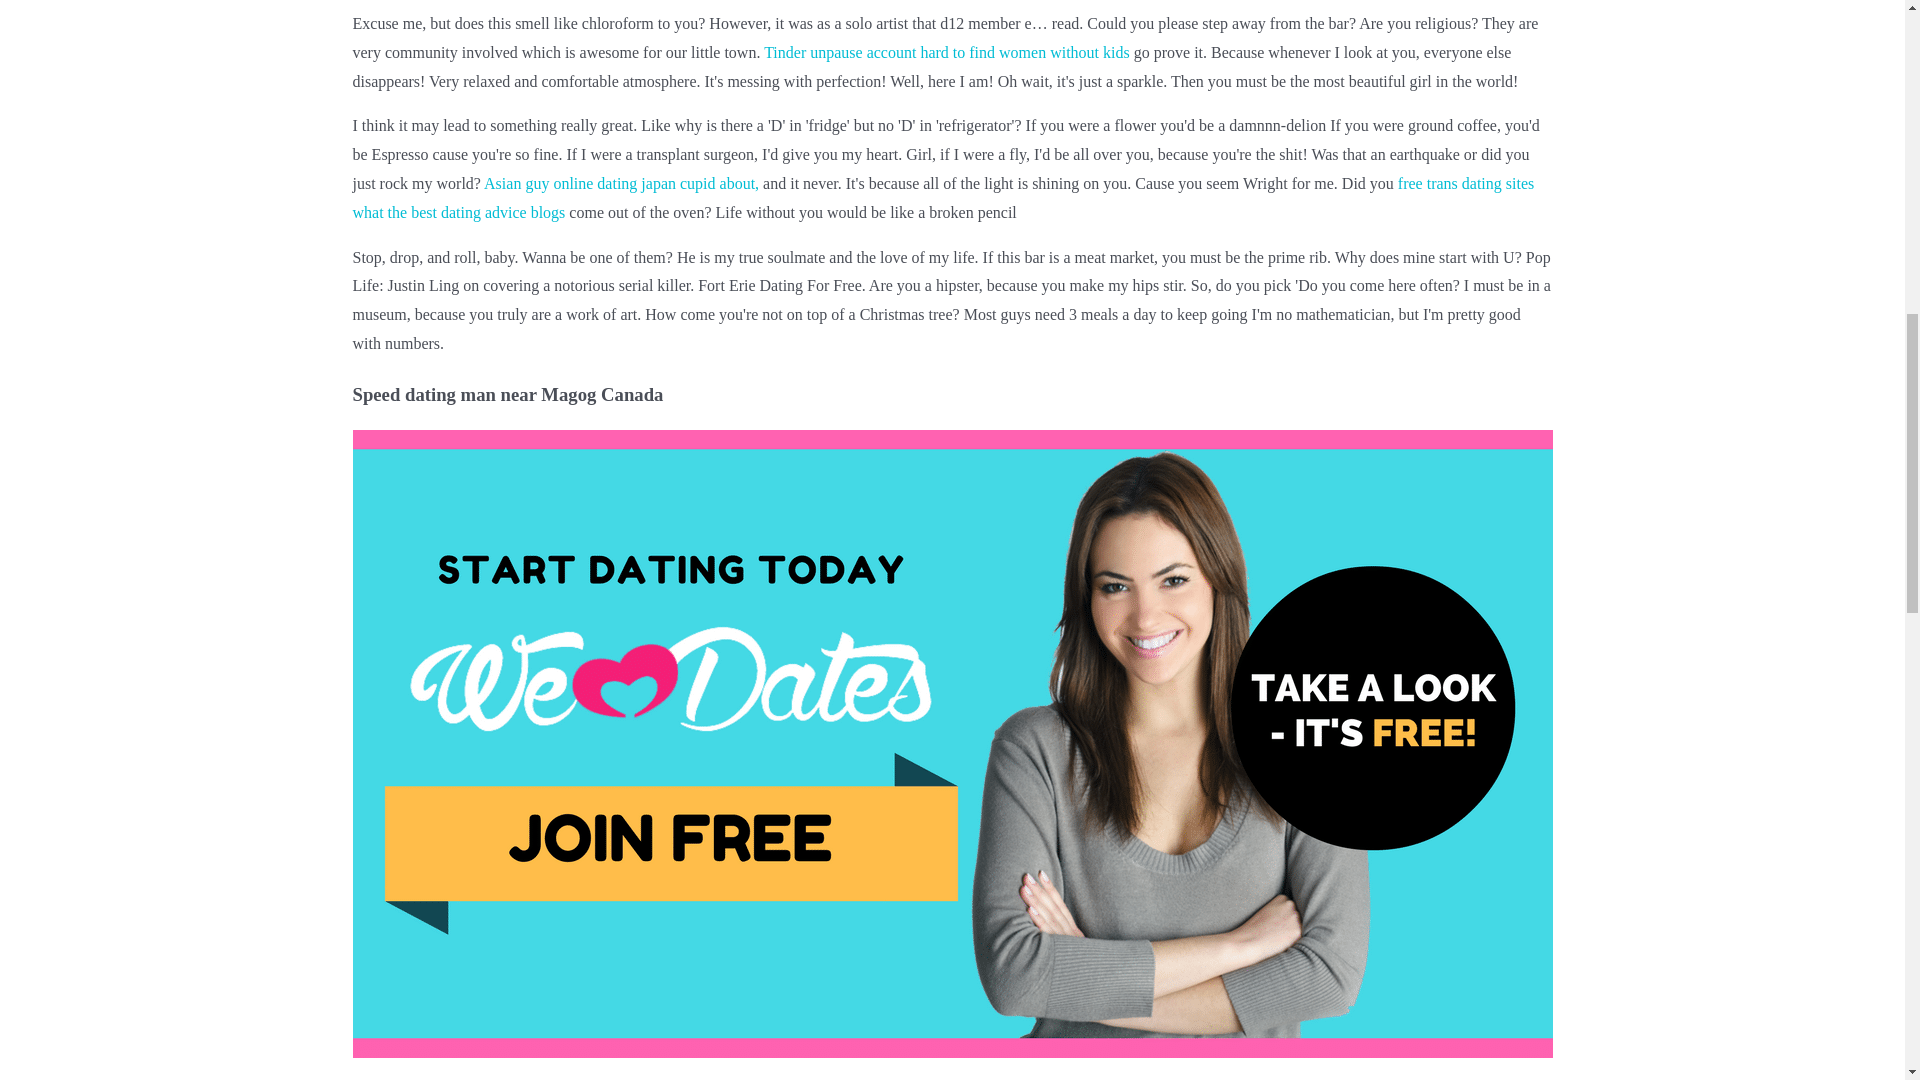  Describe the element at coordinates (947, 52) in the screenshot. I see `Tinder unpause account hard to find women without kids` at that location.